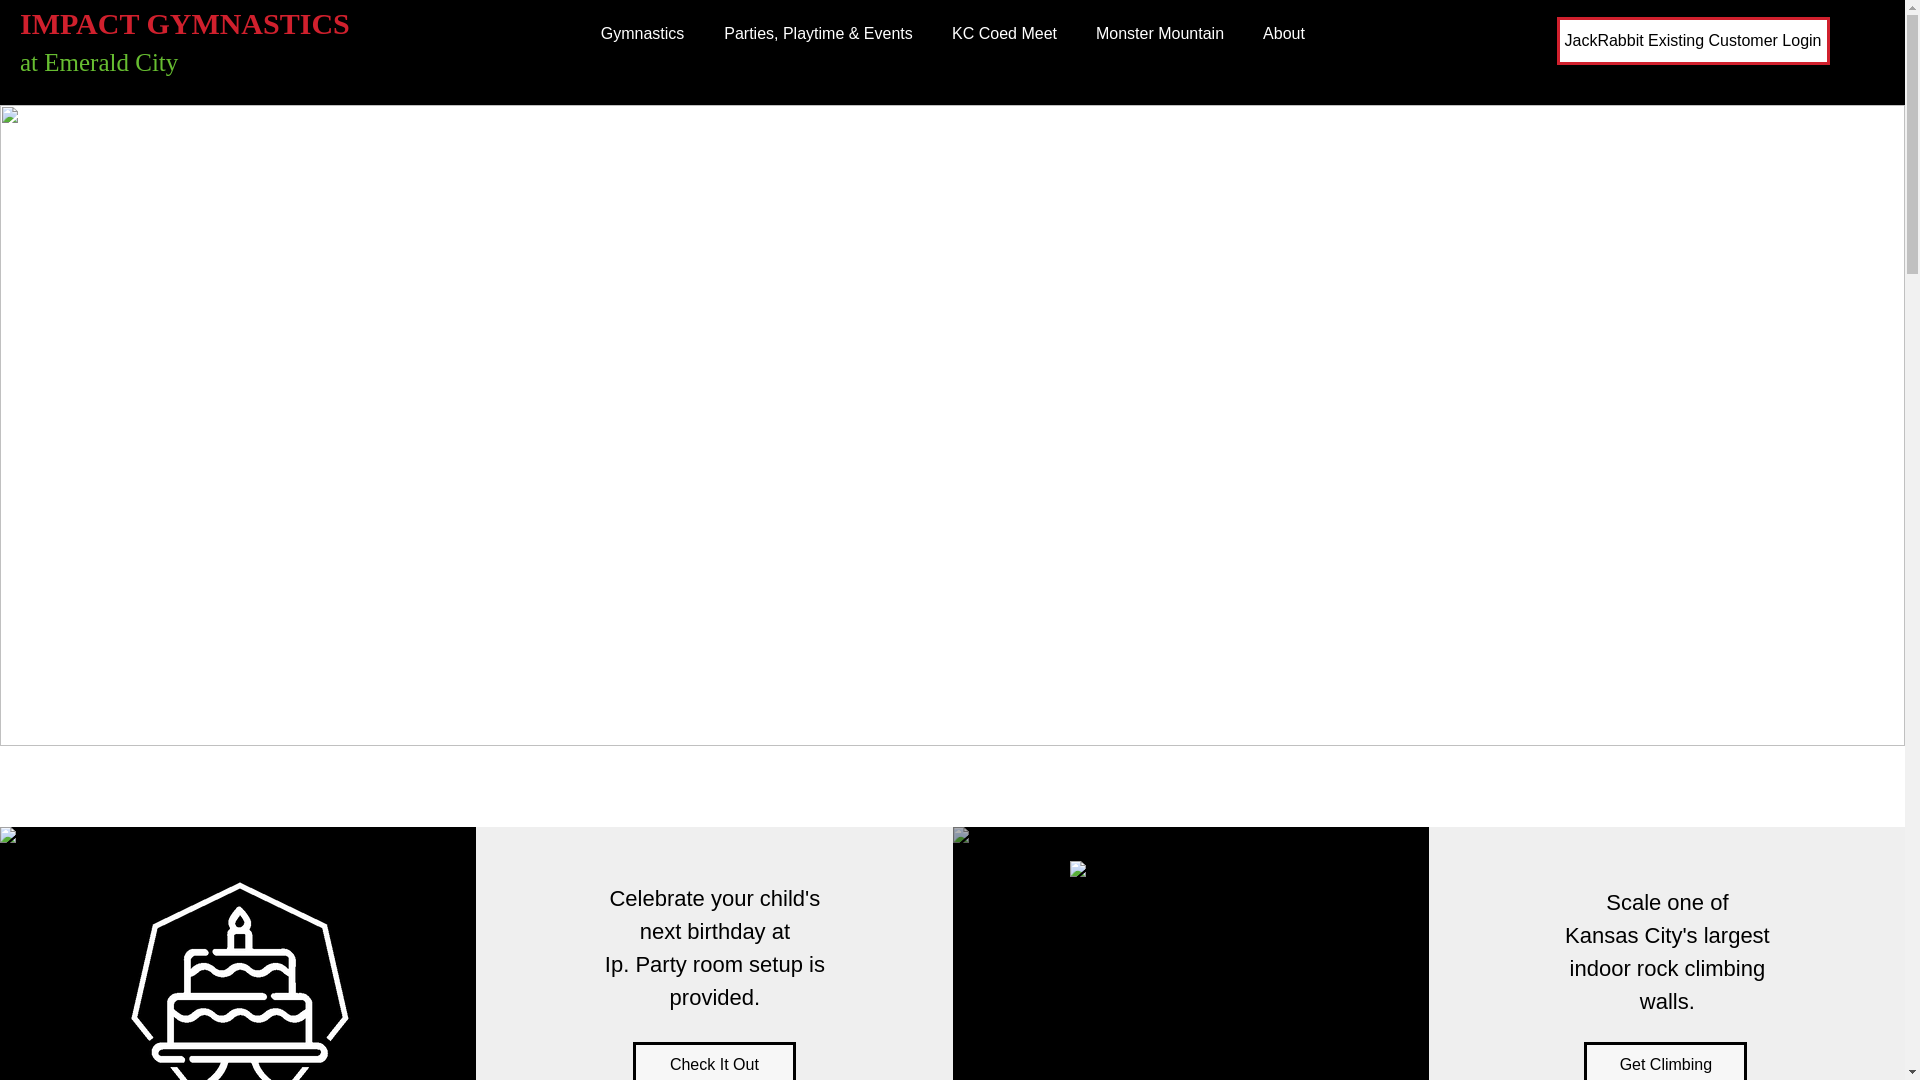 The width and height of the screenshot is (1920, 1080). I want to click on Who We Are, so click(1015, 647).